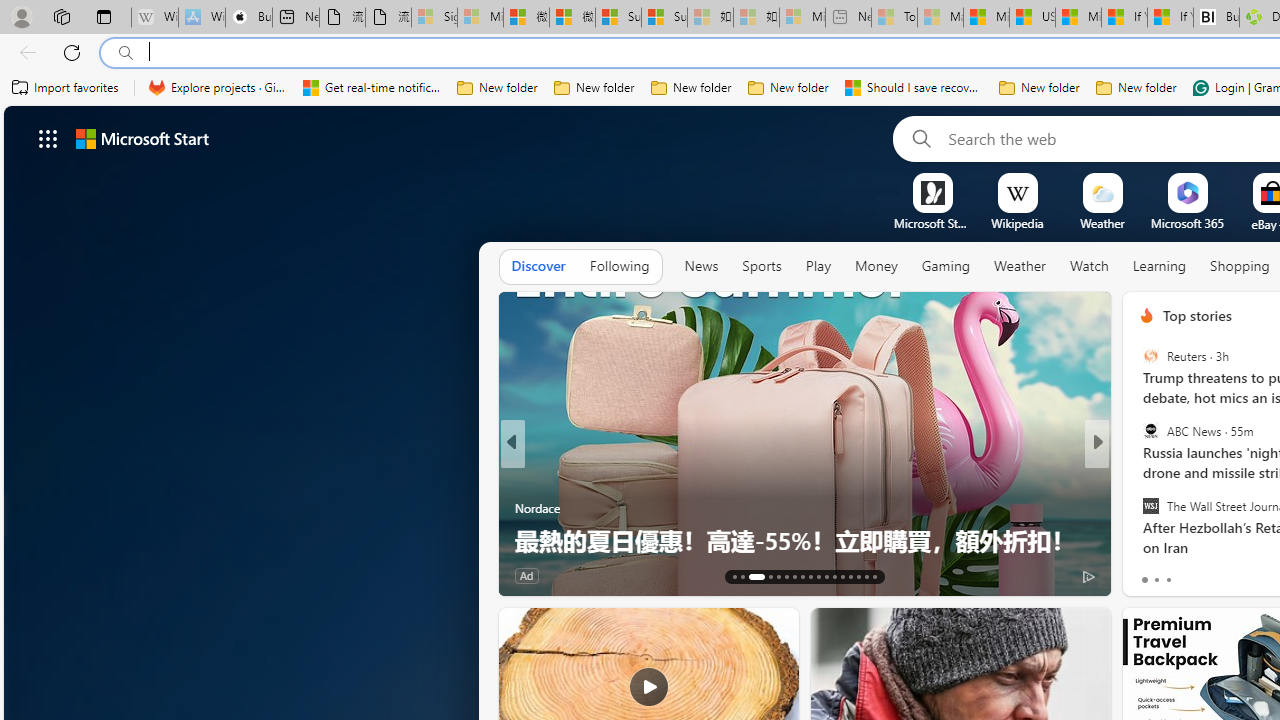  Describe the element at coordinates (1150, 431) in the screenshot. I see `ABC News` at that location.